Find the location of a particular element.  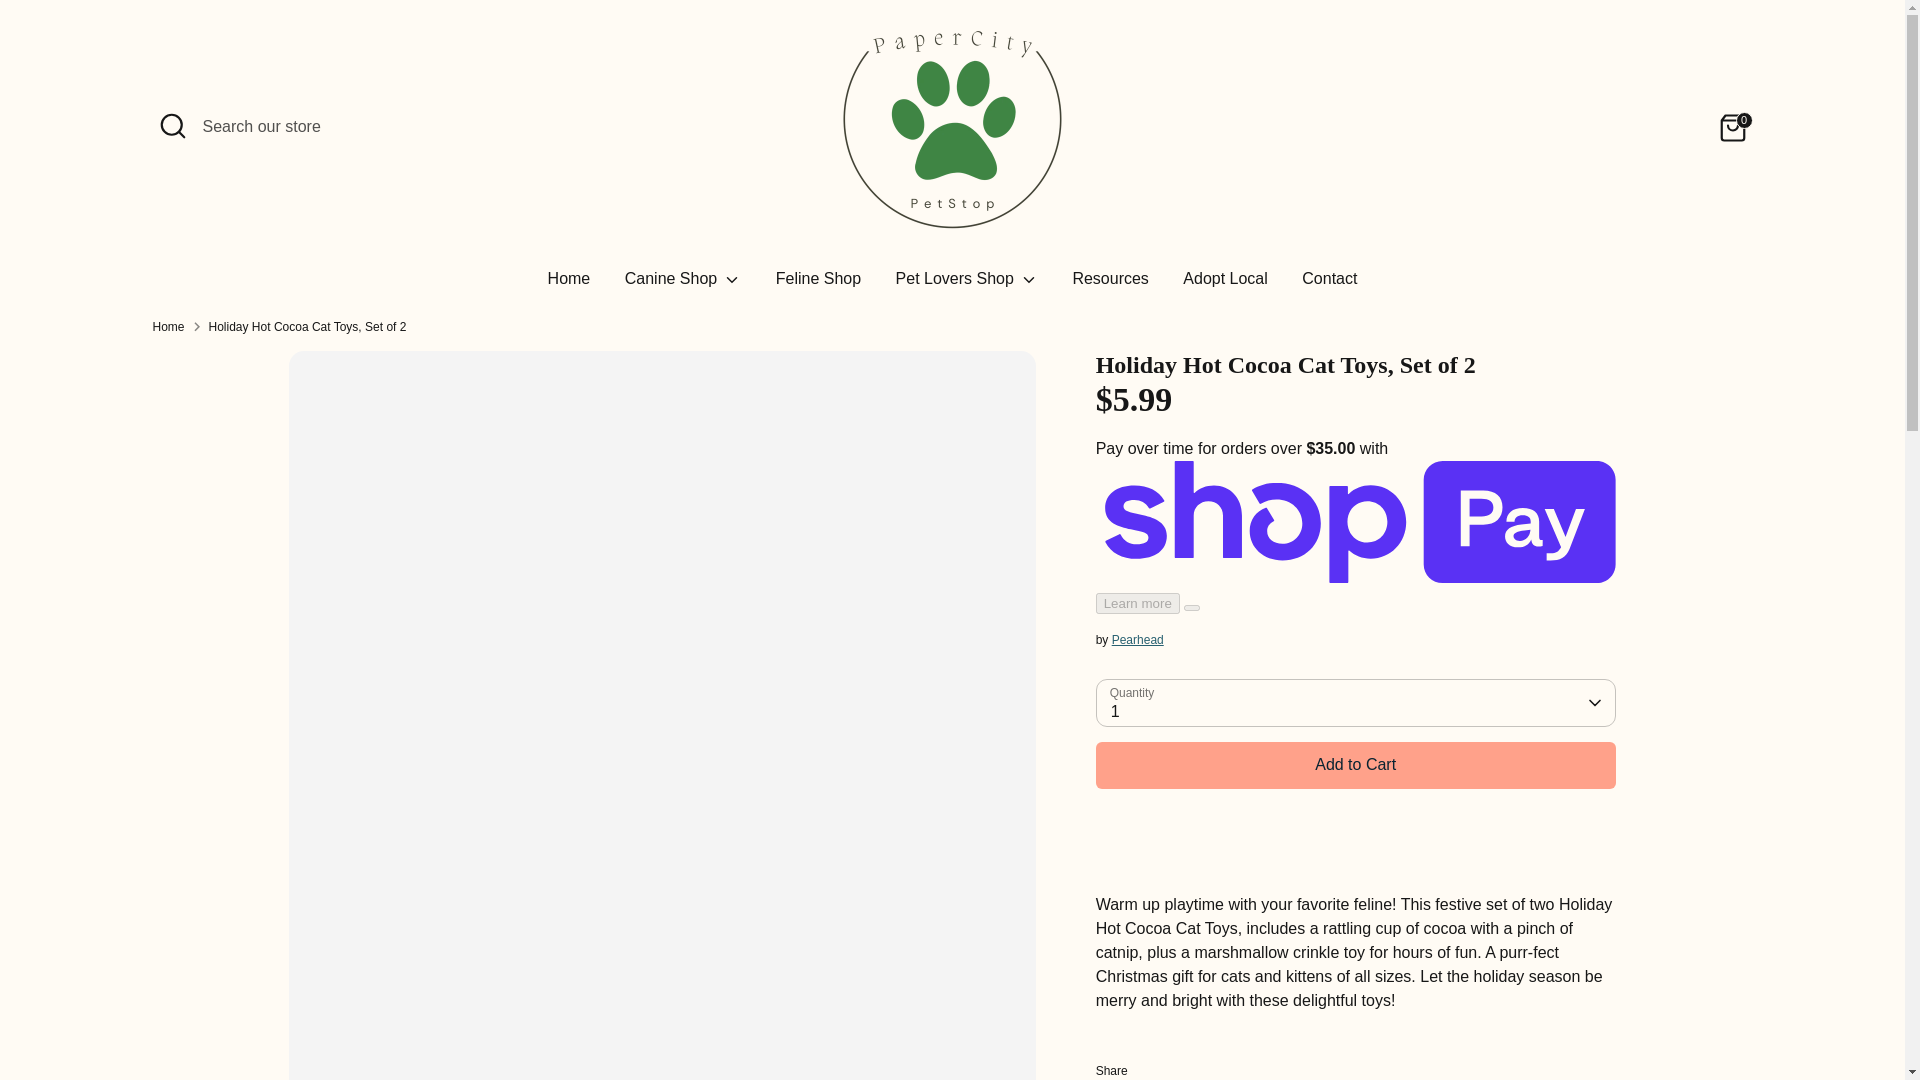

Diners Club is located at coordinates (1411, 1017).